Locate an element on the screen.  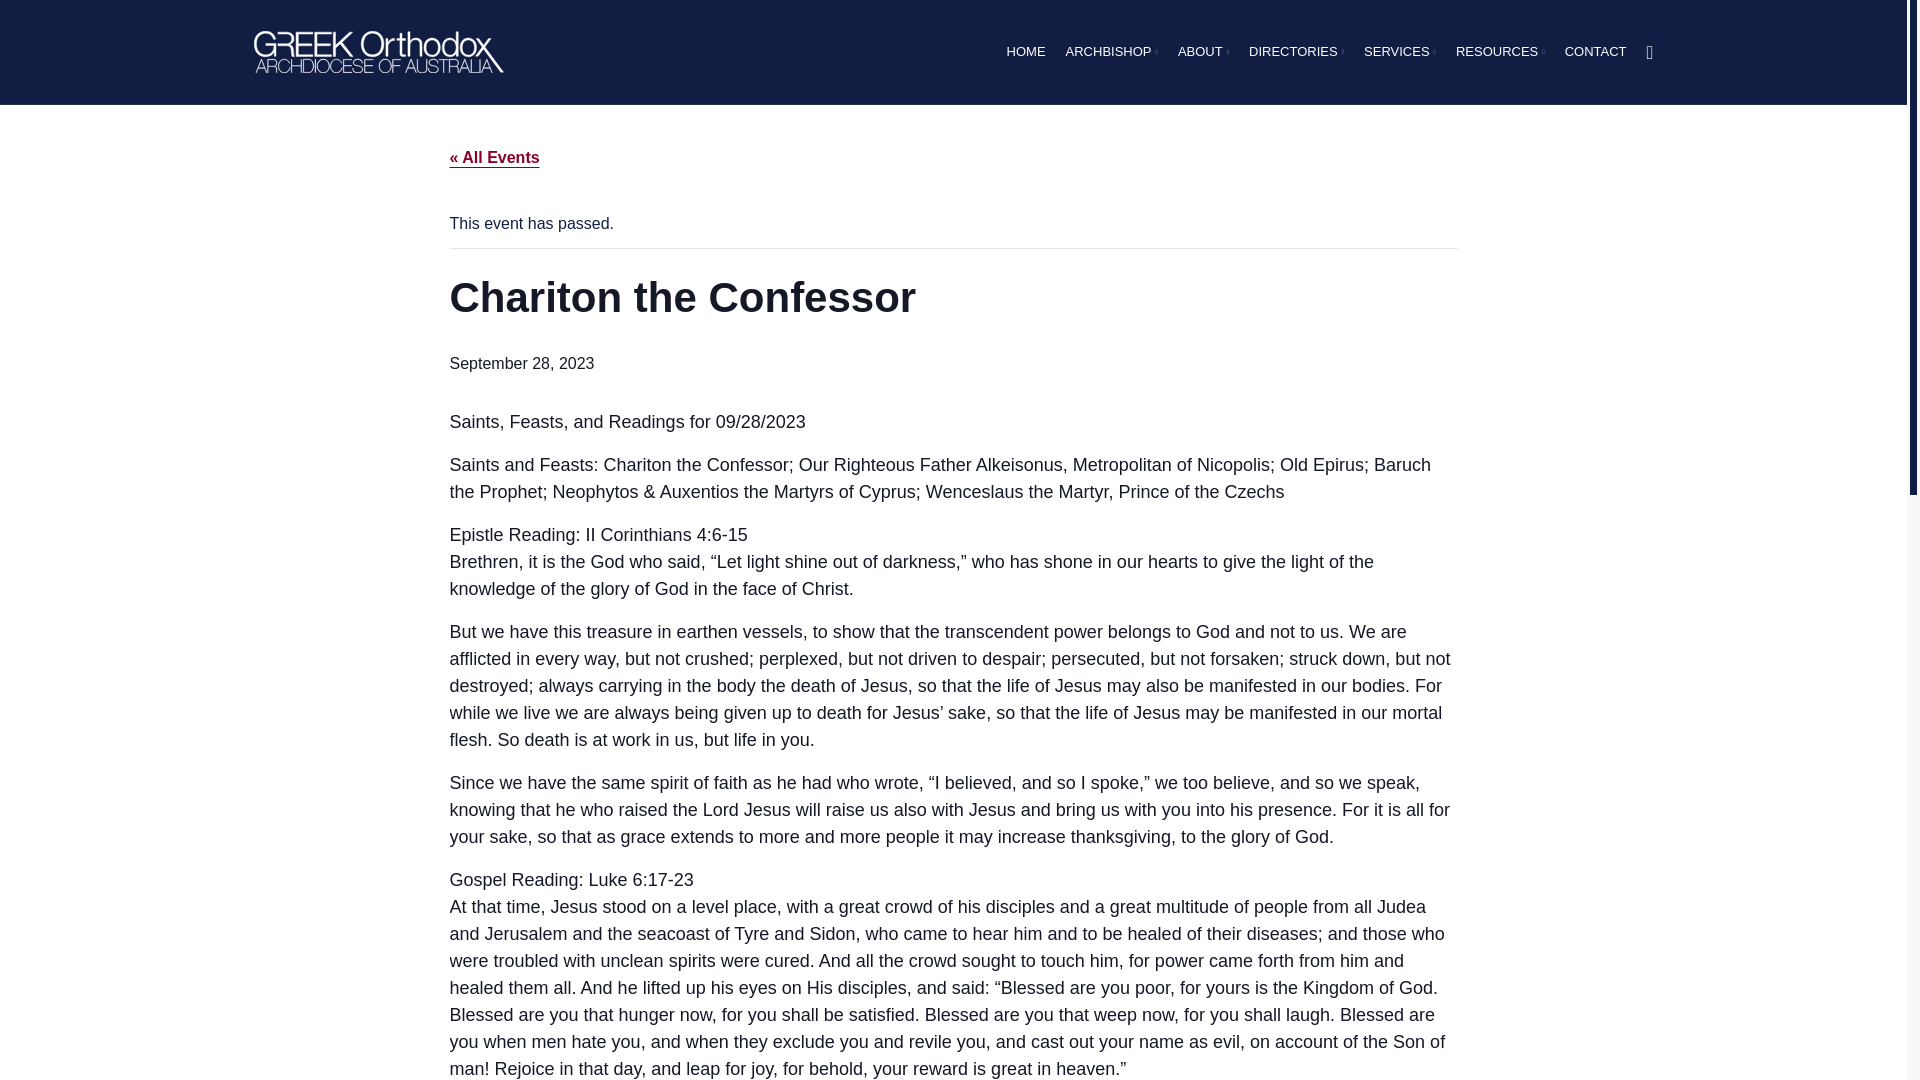
HOME is located at coordinates (1026, 52).